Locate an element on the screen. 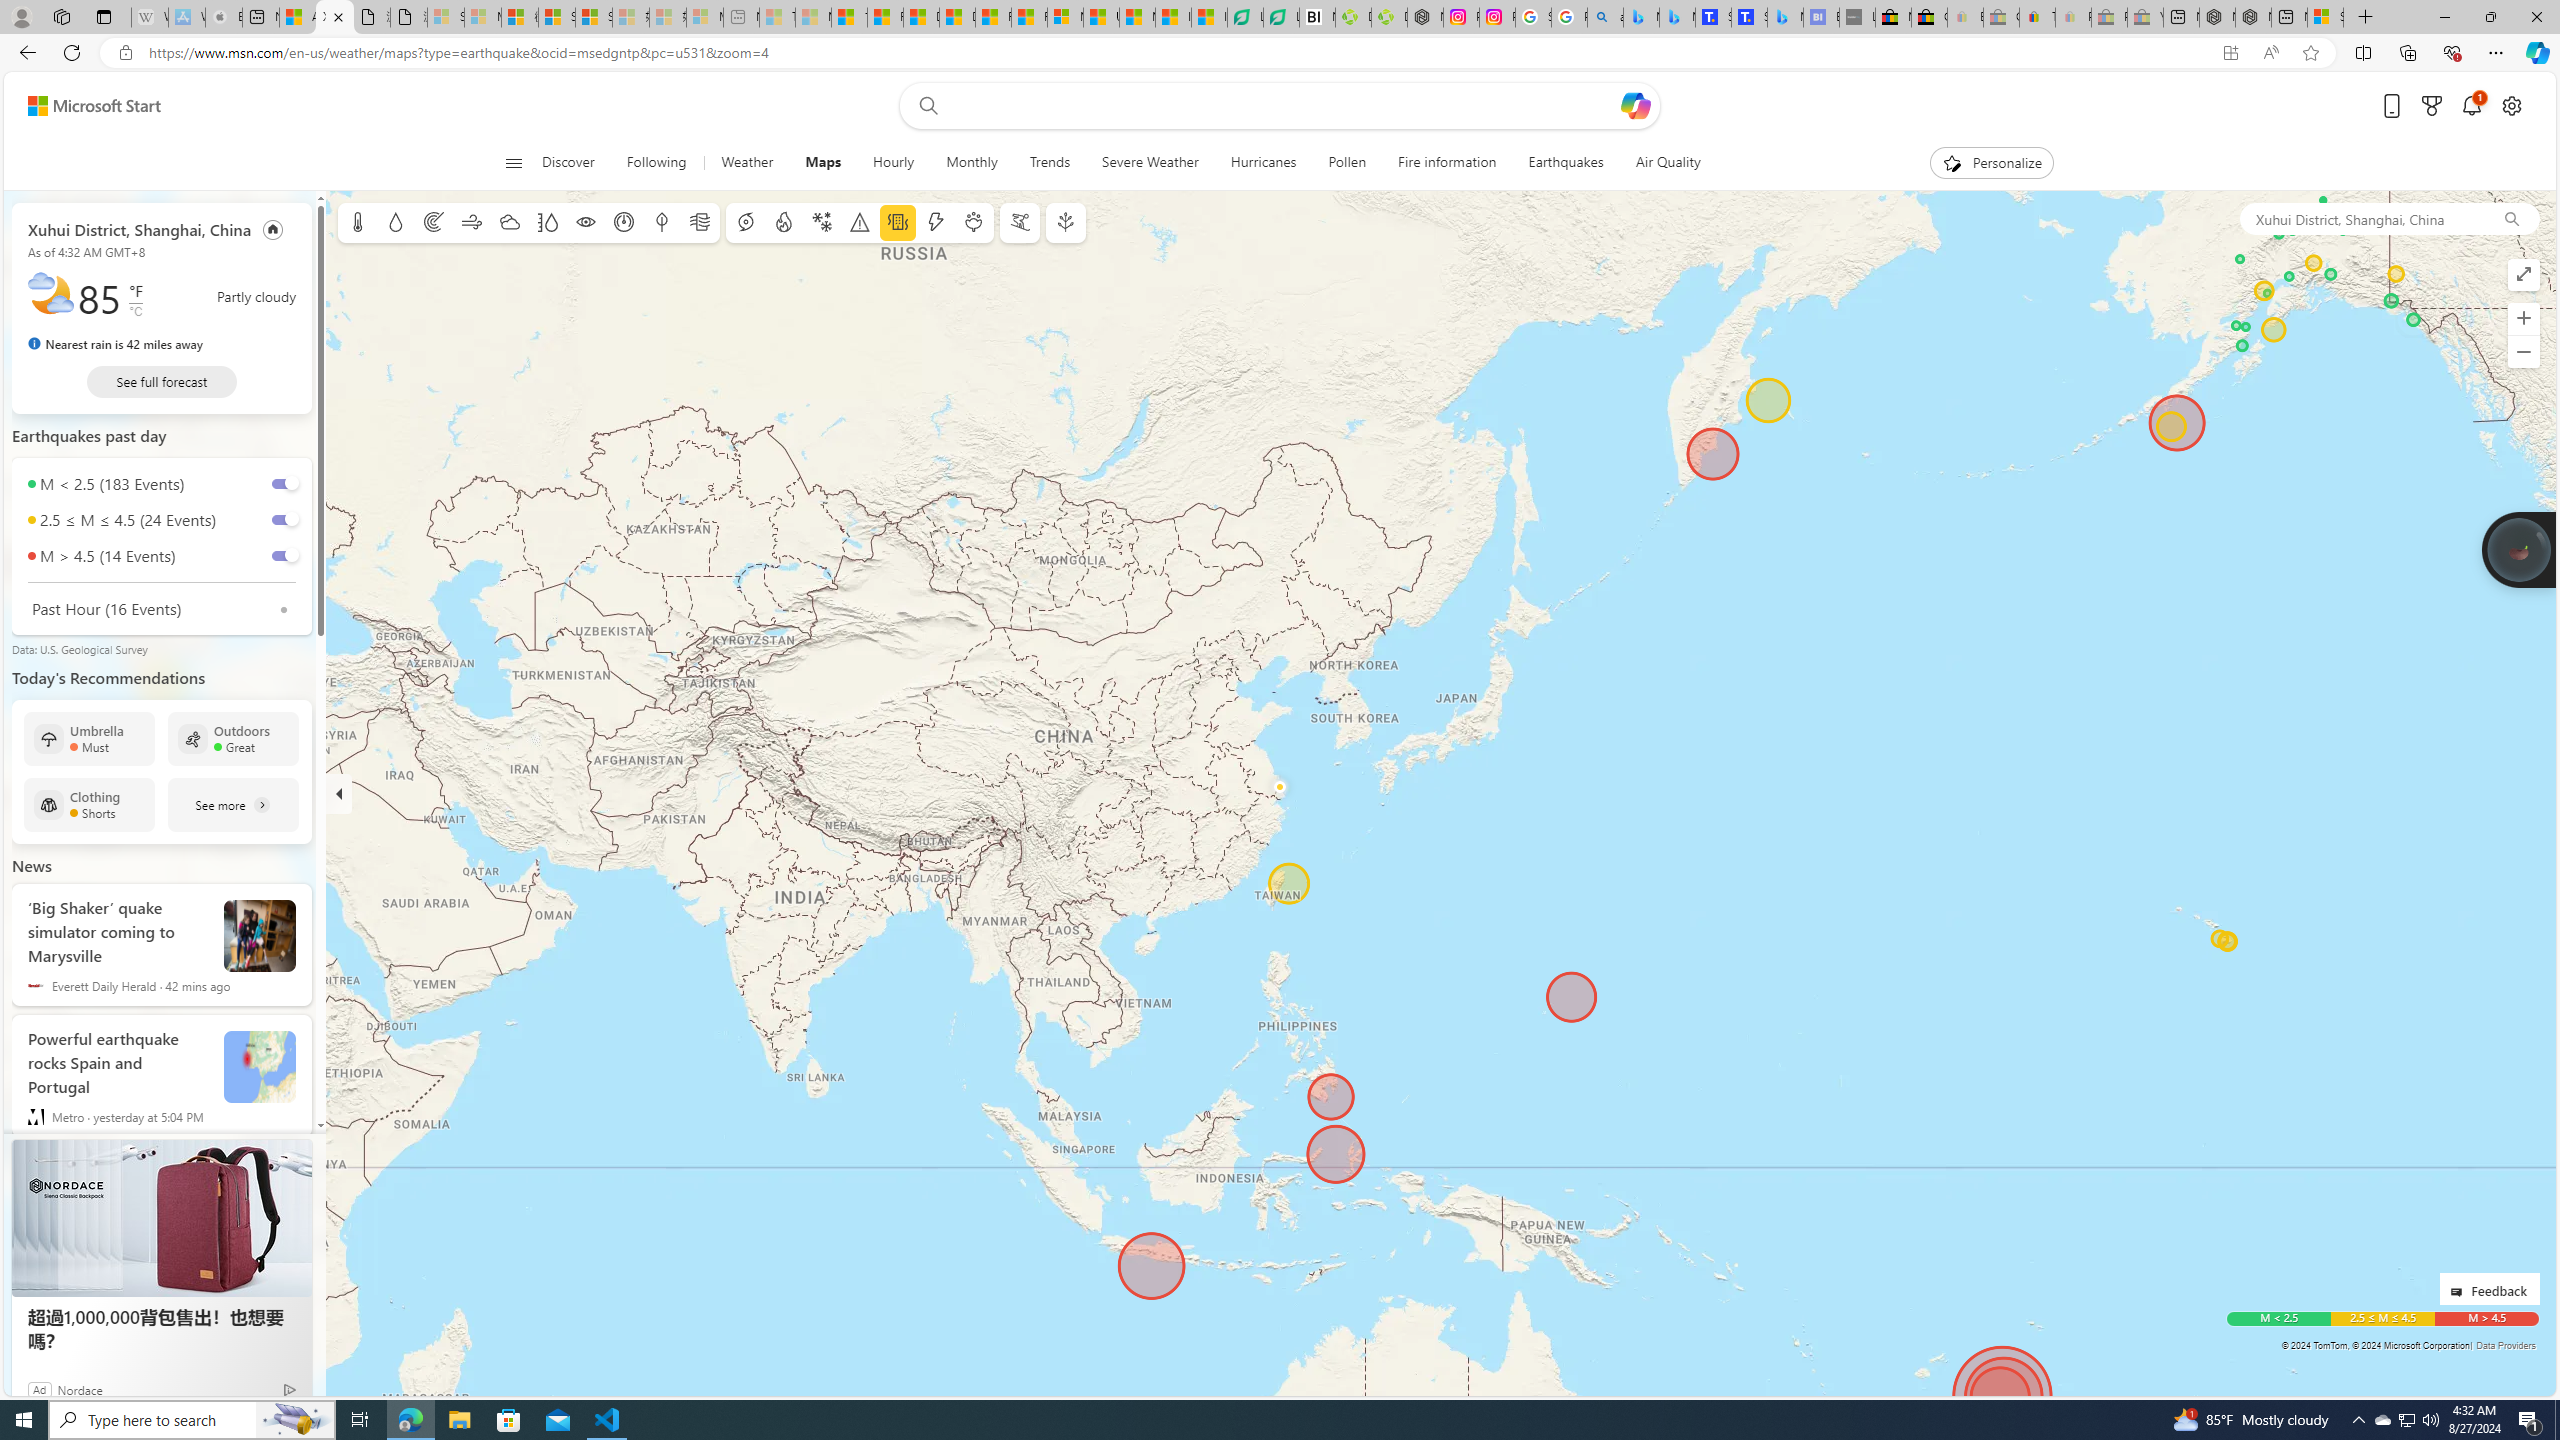  Zoom in is located at coordinates (2524, 318).